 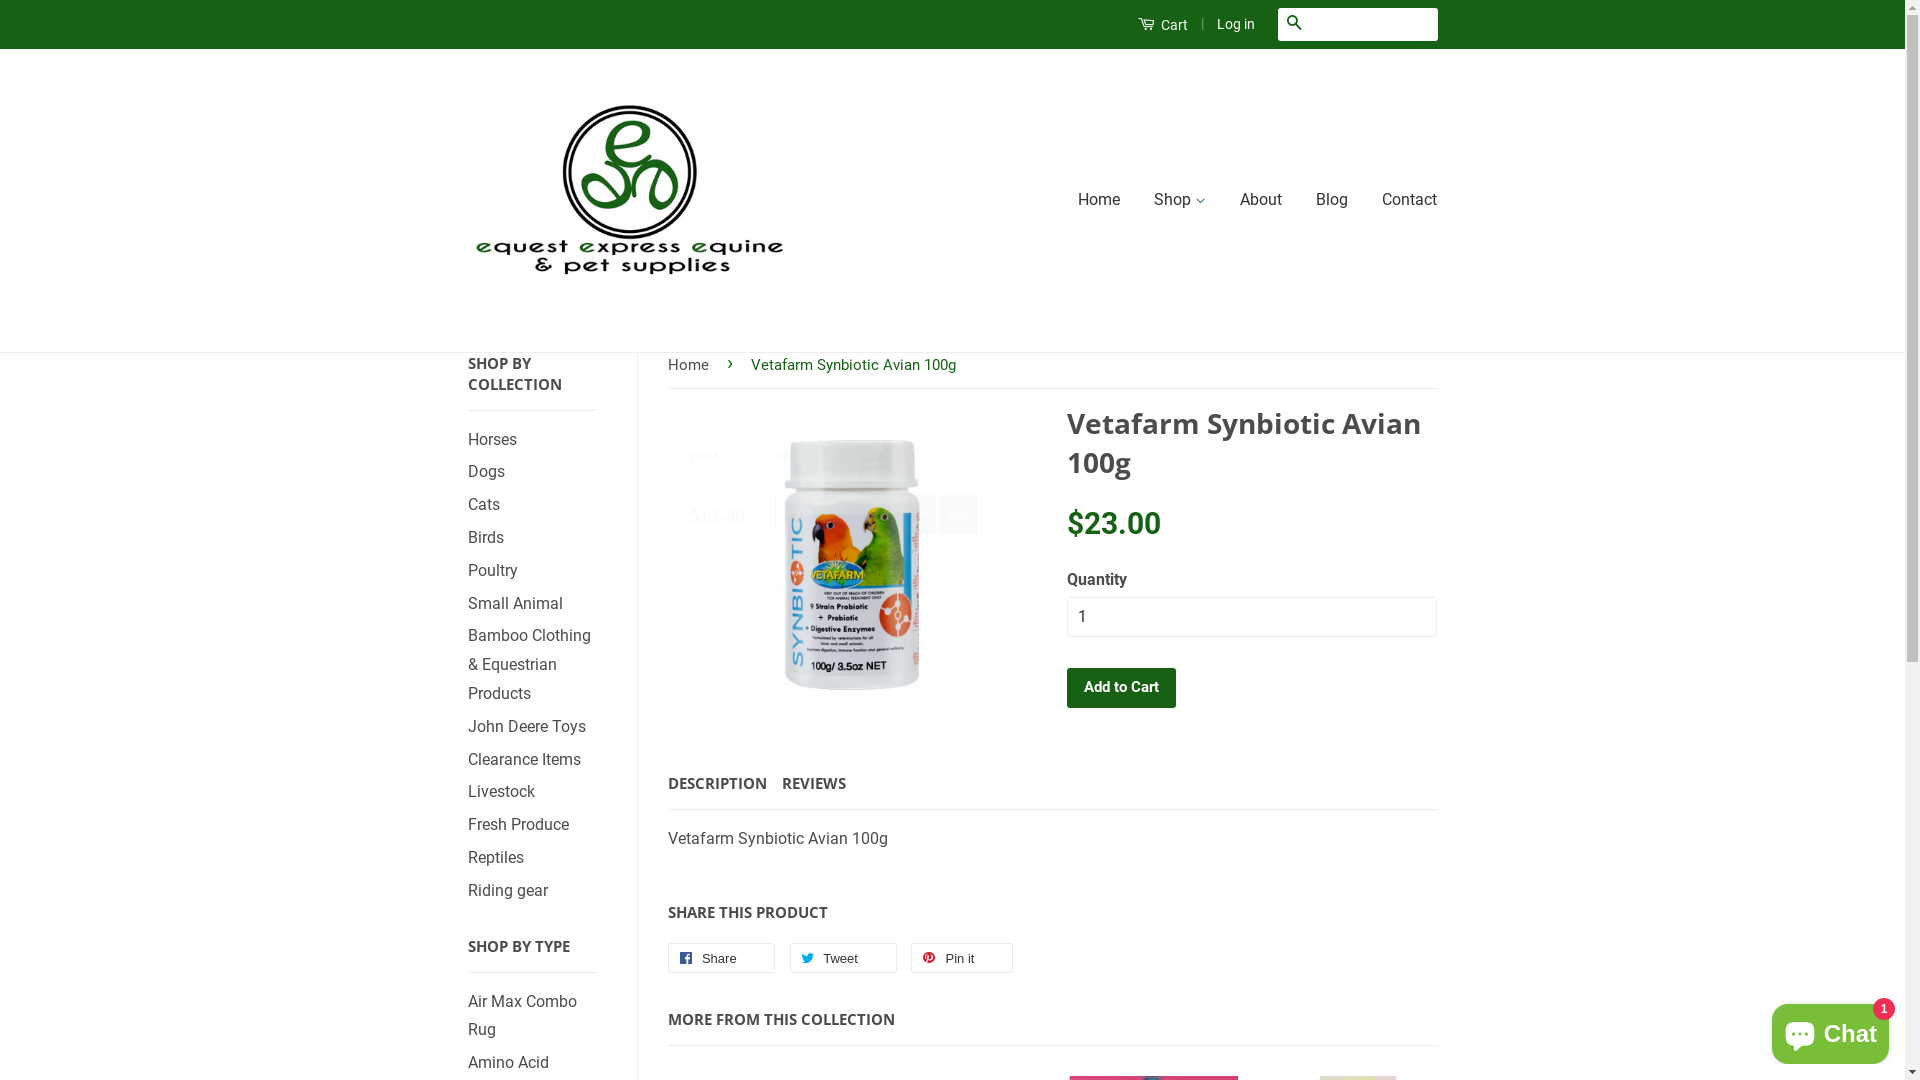 I want to click on Fresh Produce, so click(x=518, y=824).